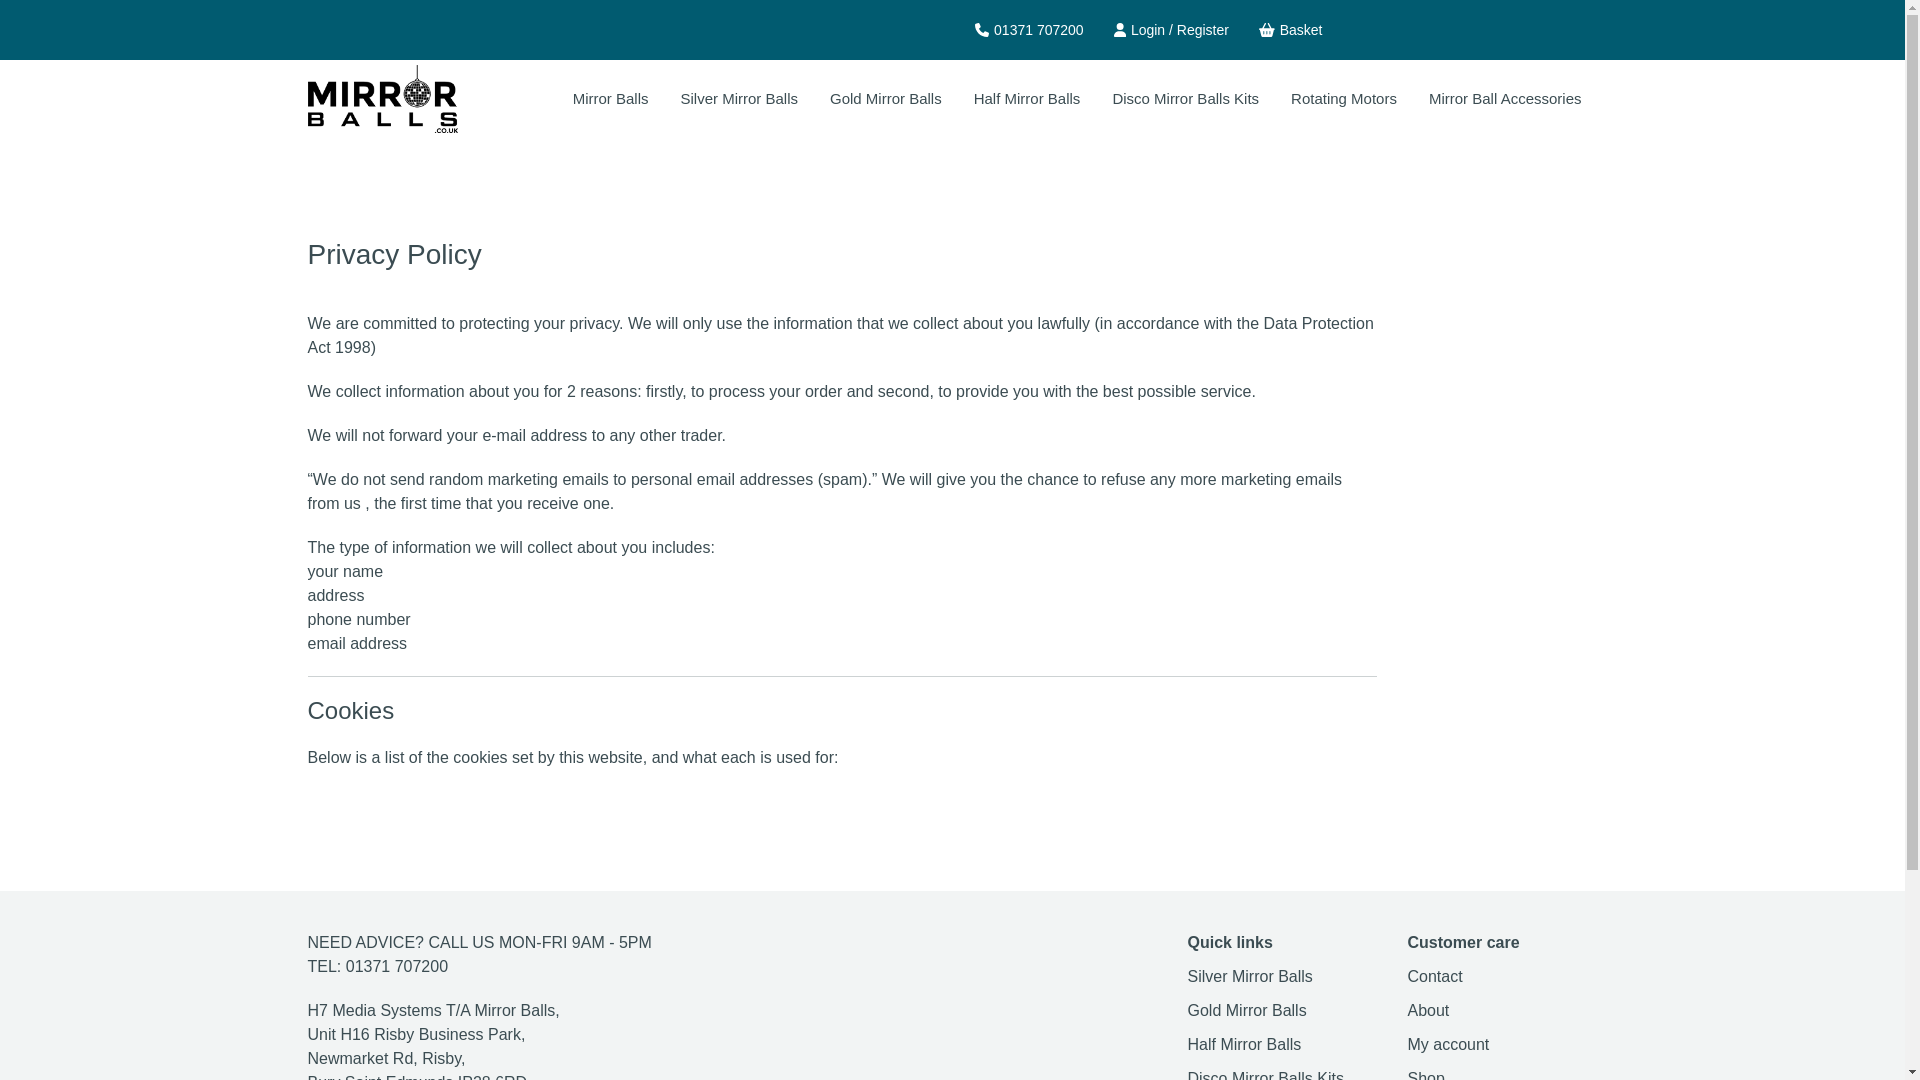 This screenshot has height=1080, width=1920. Describe the element at coordinates (1290, 30) in the screenshot. I see `View basket` at that location.